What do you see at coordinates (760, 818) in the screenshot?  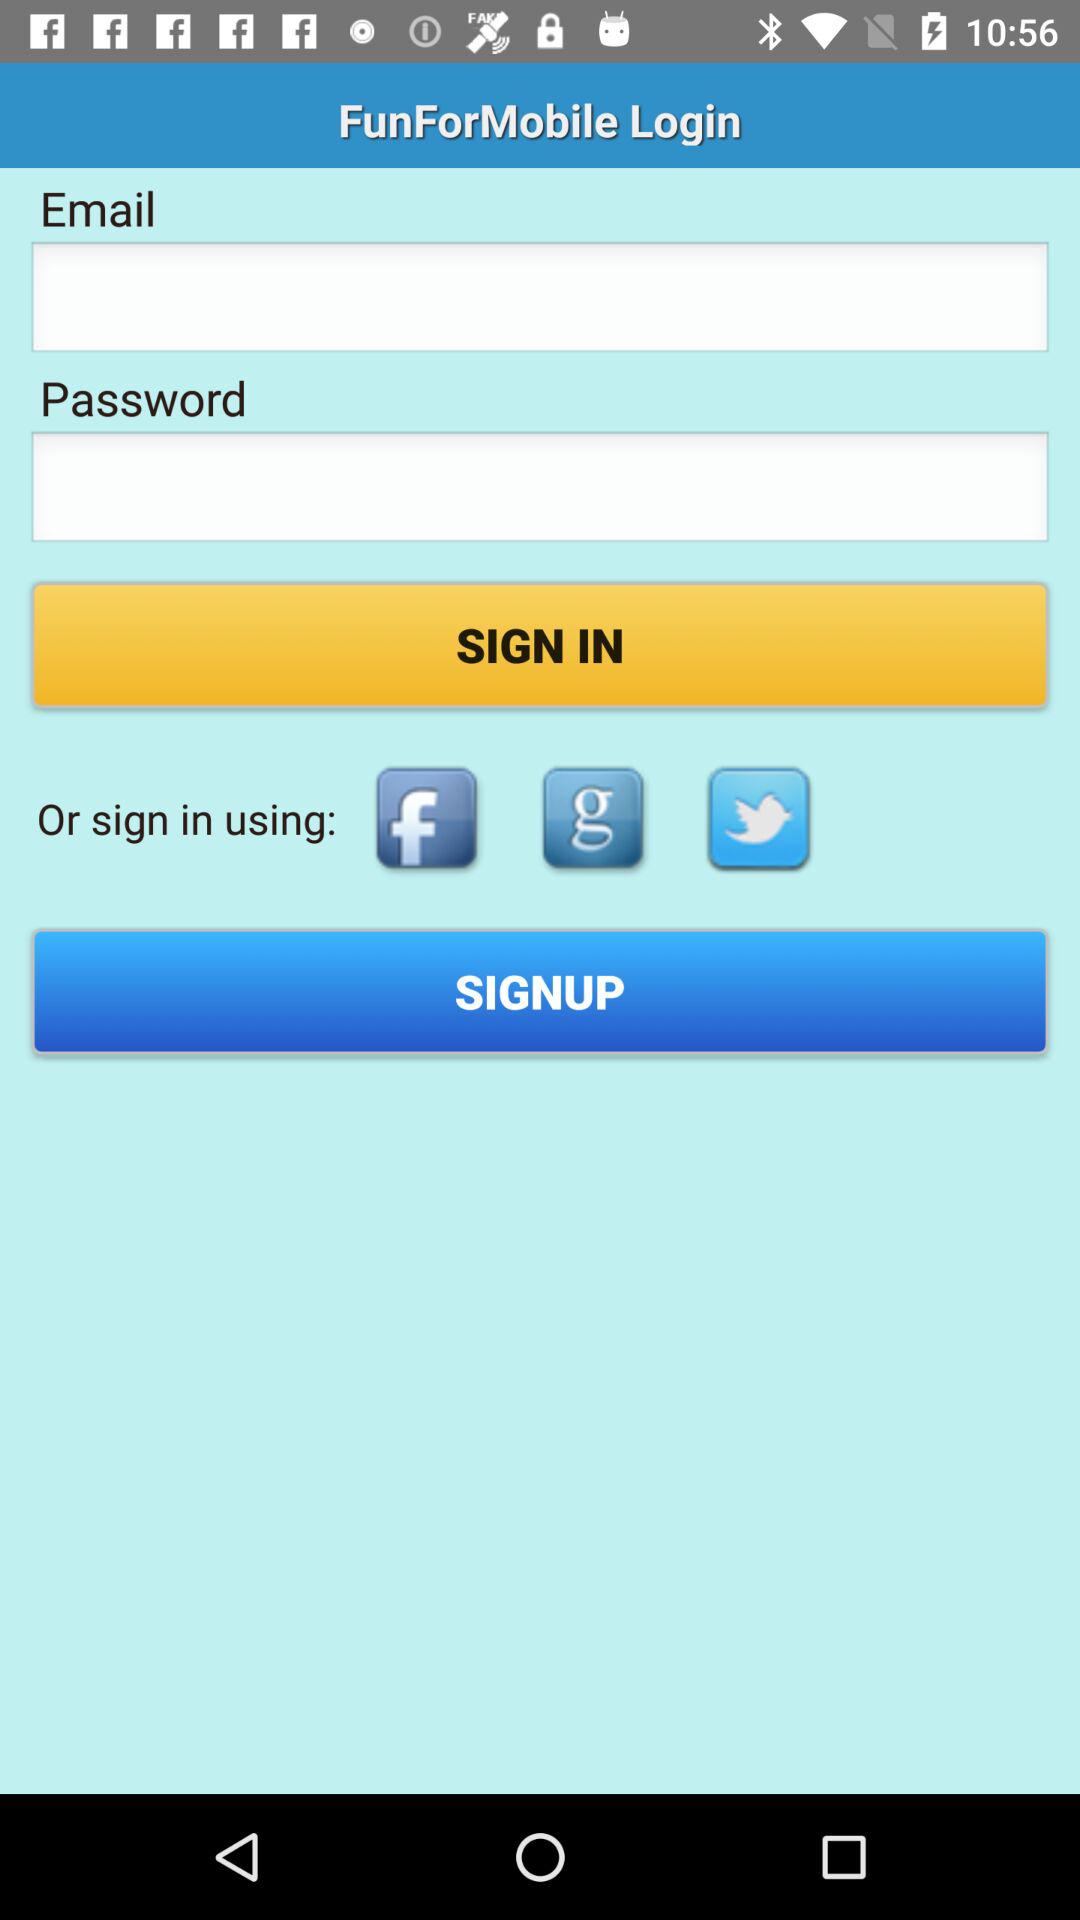 I see `twitter link` at bounding box center [760, 818].